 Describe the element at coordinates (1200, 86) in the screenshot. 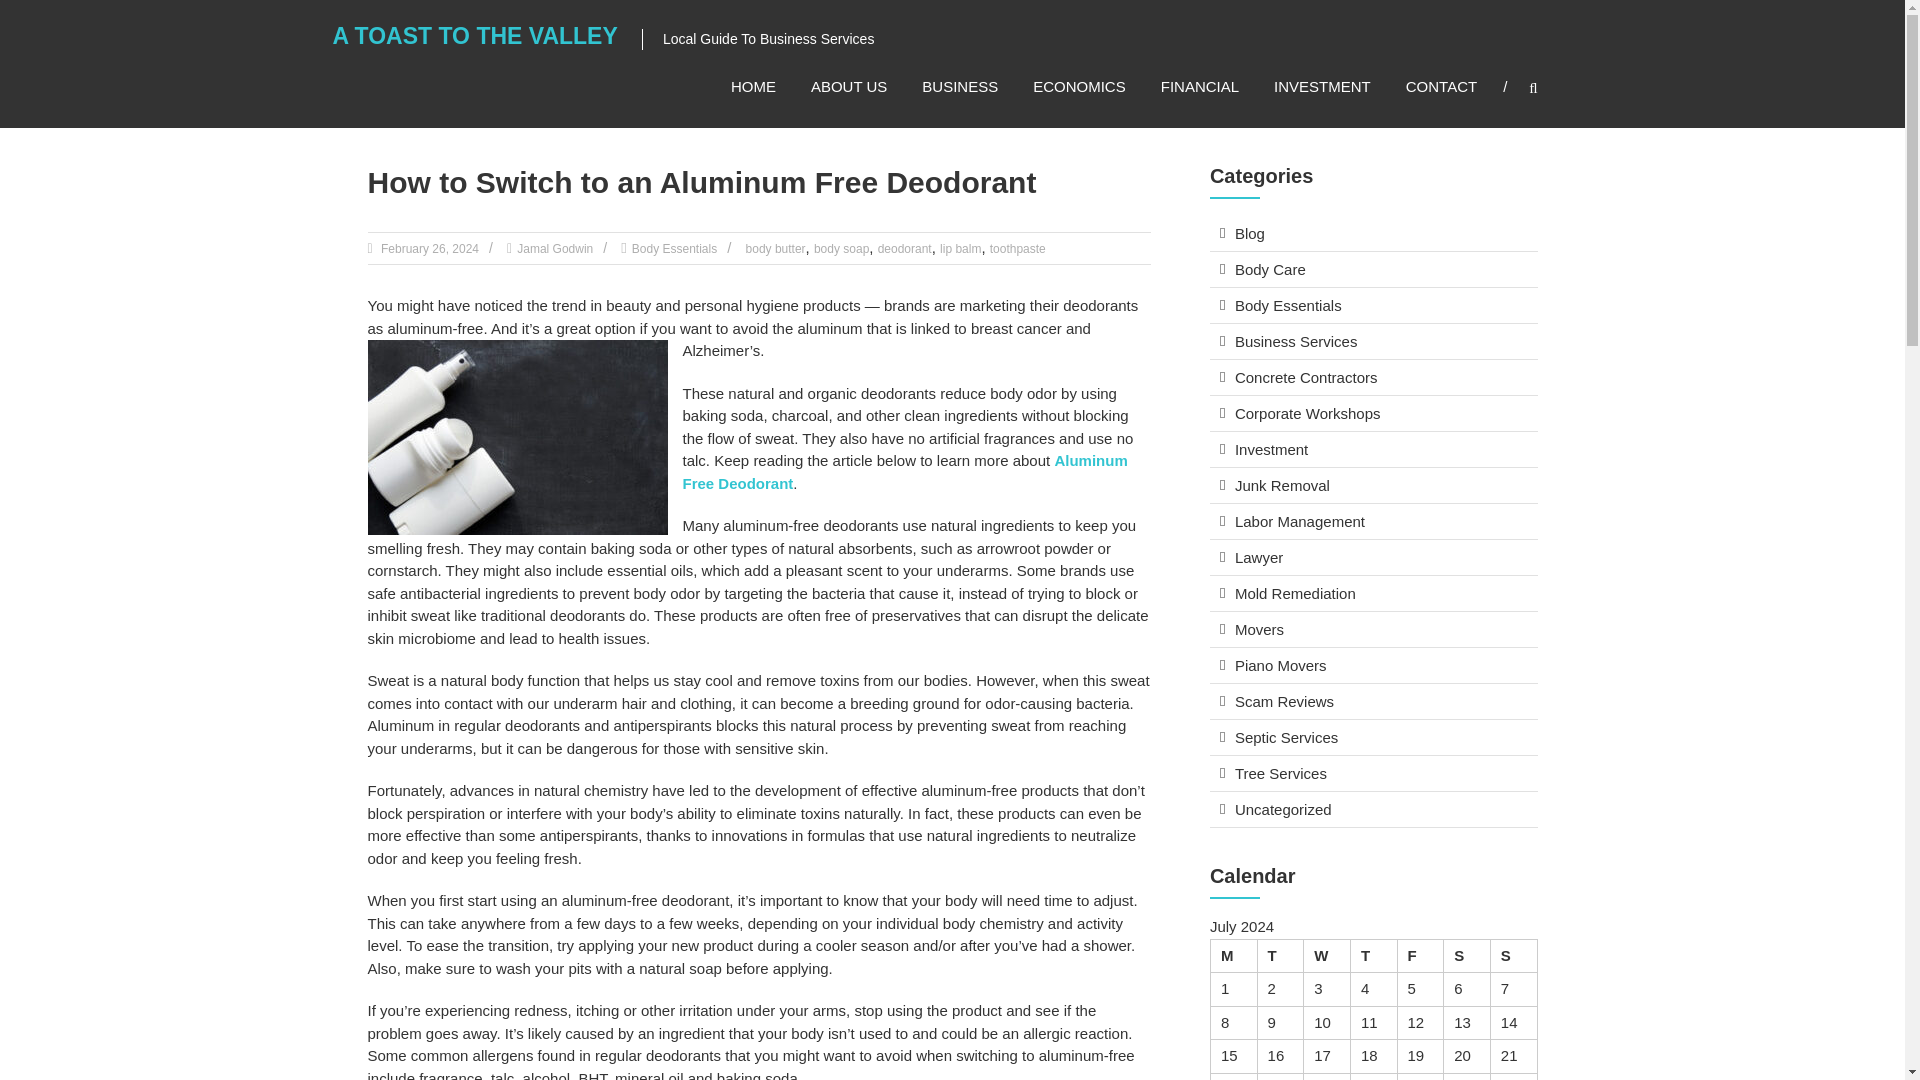

I see `FINANCIAL` at that location.